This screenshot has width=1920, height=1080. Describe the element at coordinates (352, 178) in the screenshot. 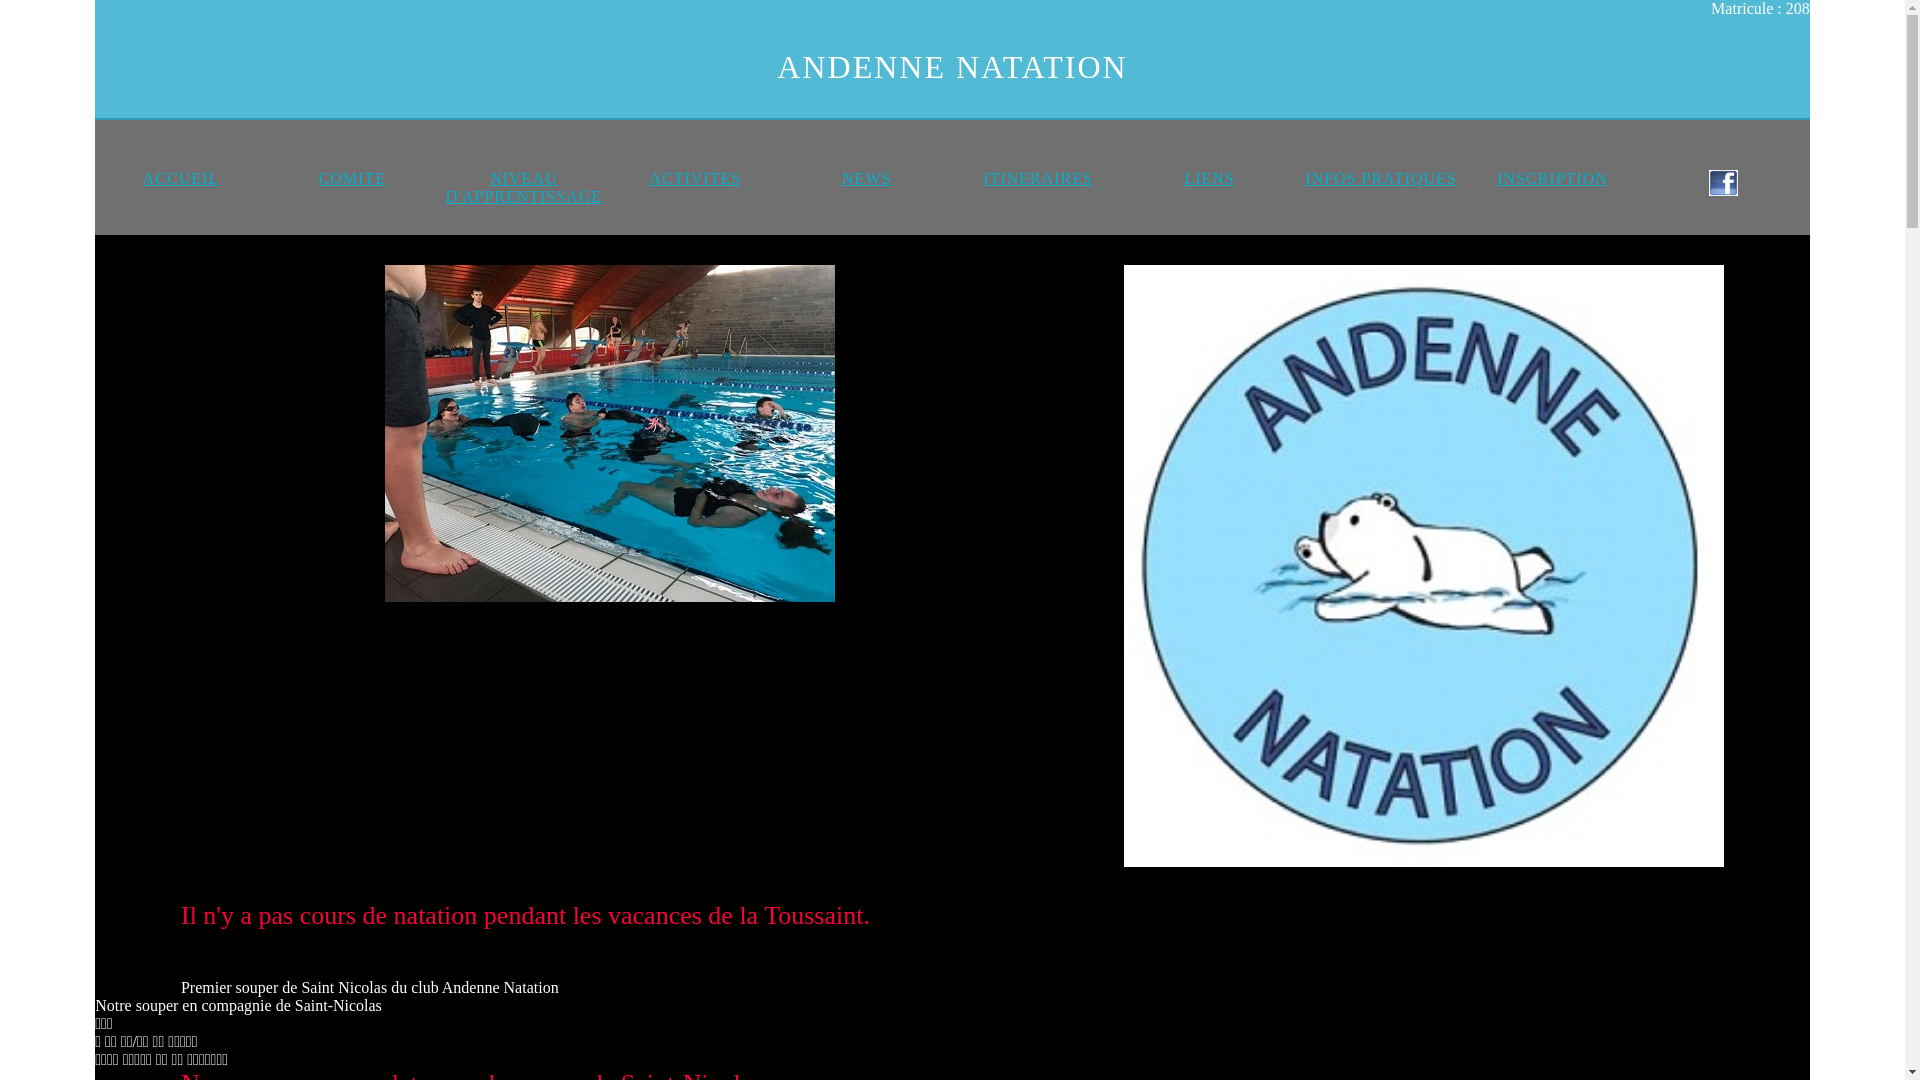

I see `COMITE` at that location.